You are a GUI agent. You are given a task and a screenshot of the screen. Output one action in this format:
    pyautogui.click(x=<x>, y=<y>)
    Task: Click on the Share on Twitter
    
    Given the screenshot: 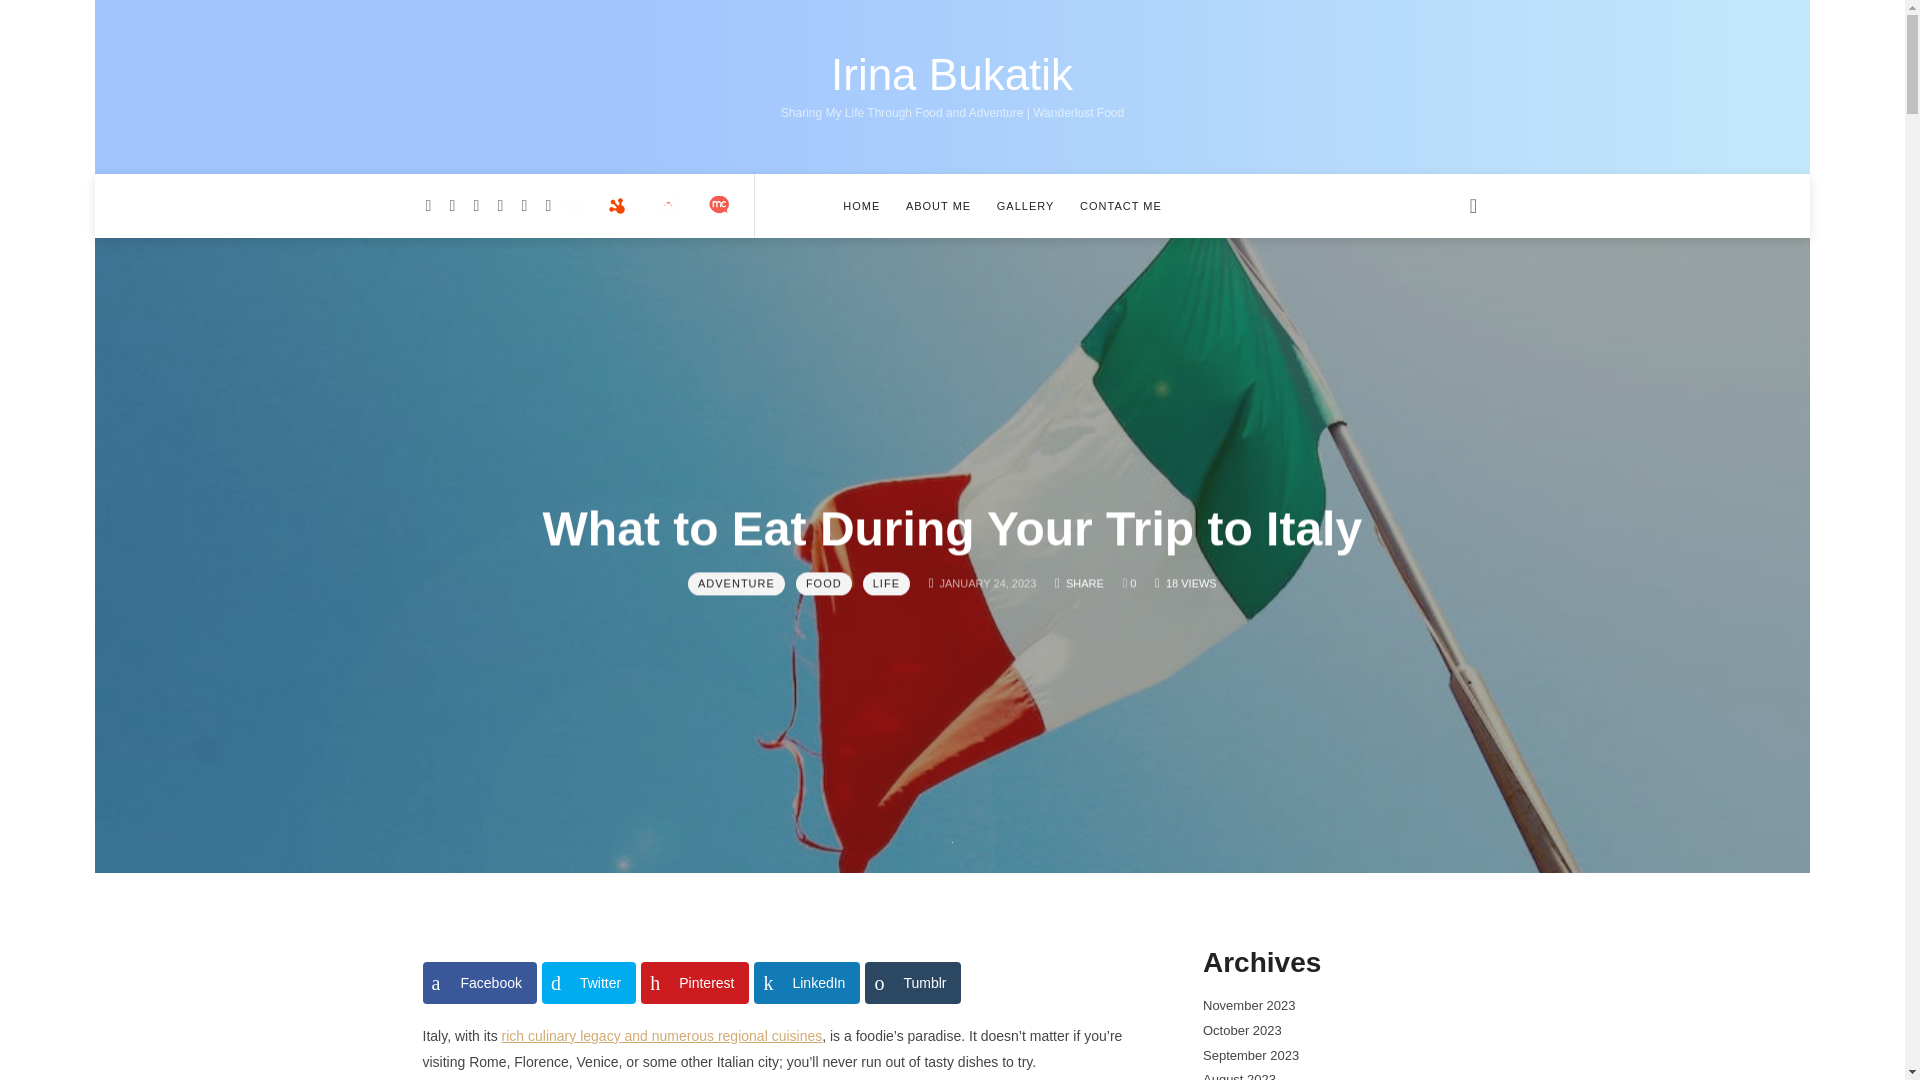 What is the action you would take?
    pyautogui.click(x=588, y=983)
    